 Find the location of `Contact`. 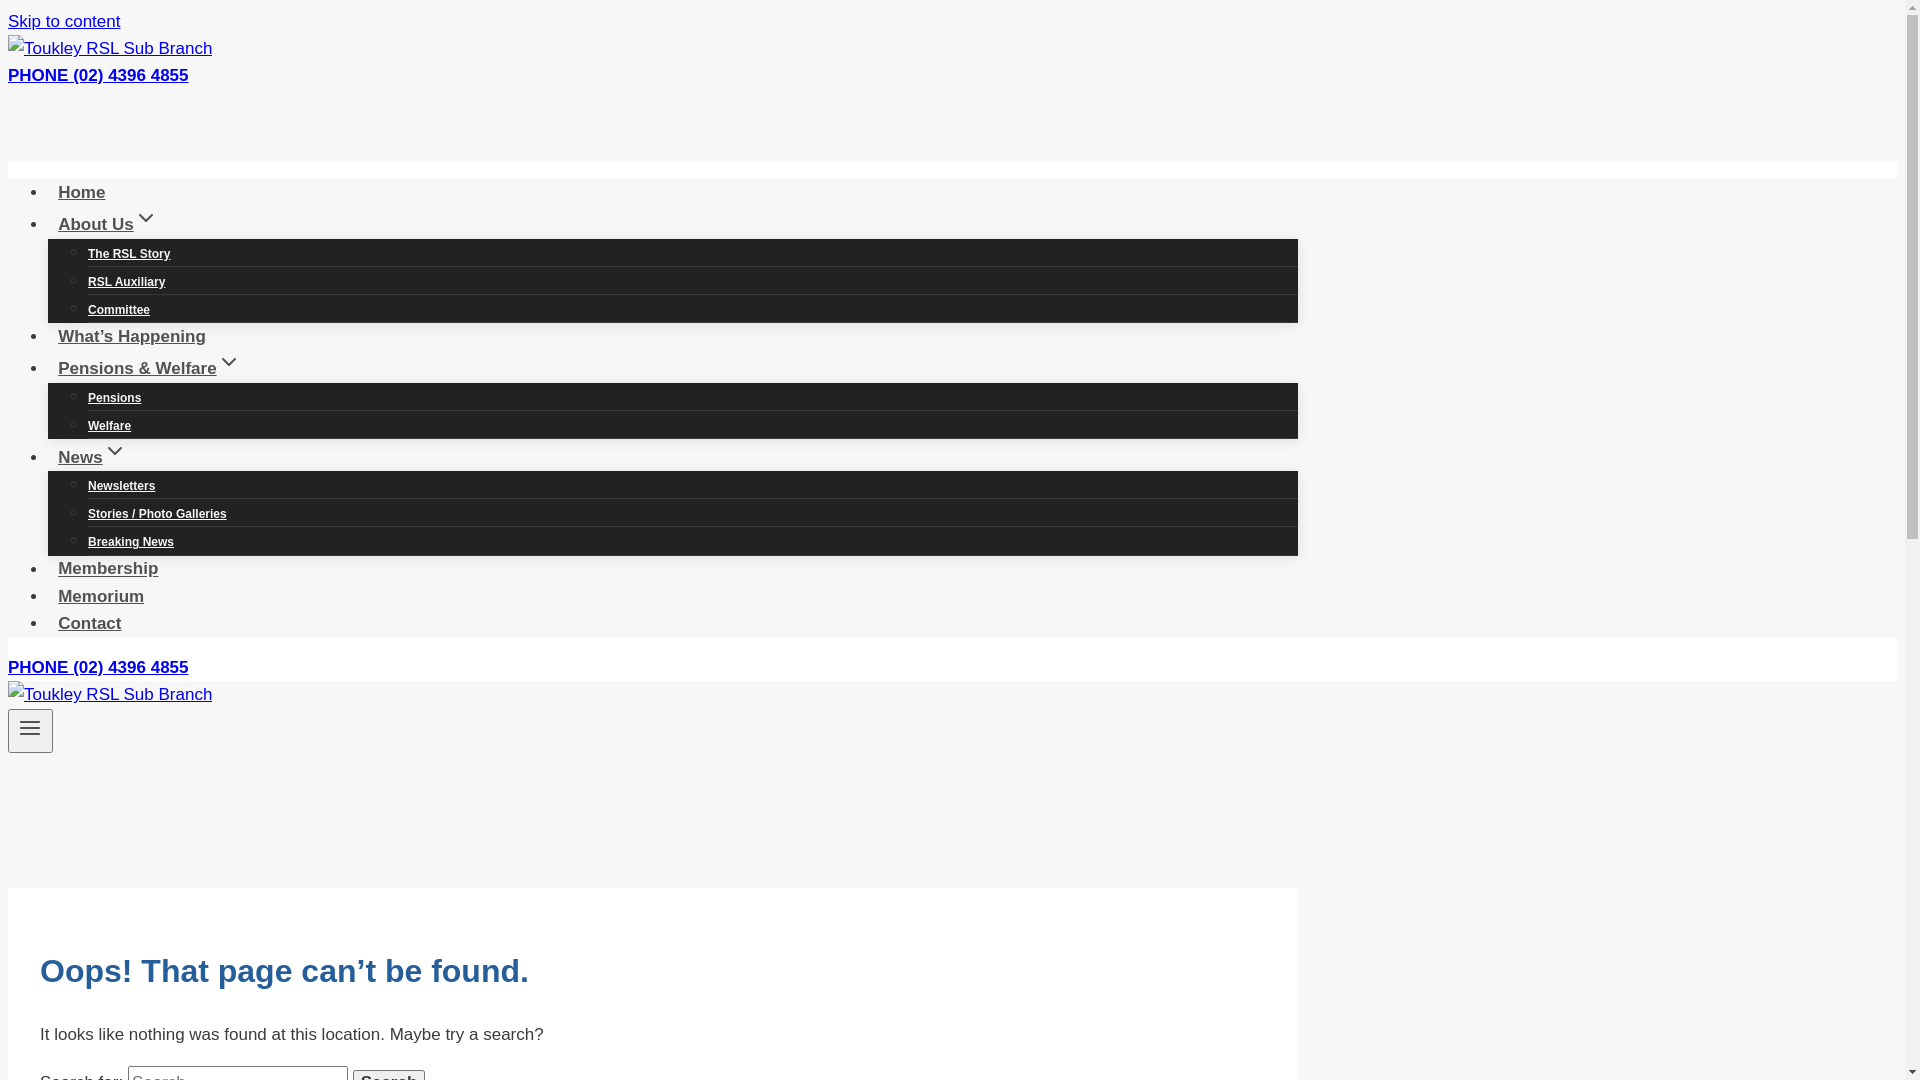

Contact is located at coordinates (90, 624).